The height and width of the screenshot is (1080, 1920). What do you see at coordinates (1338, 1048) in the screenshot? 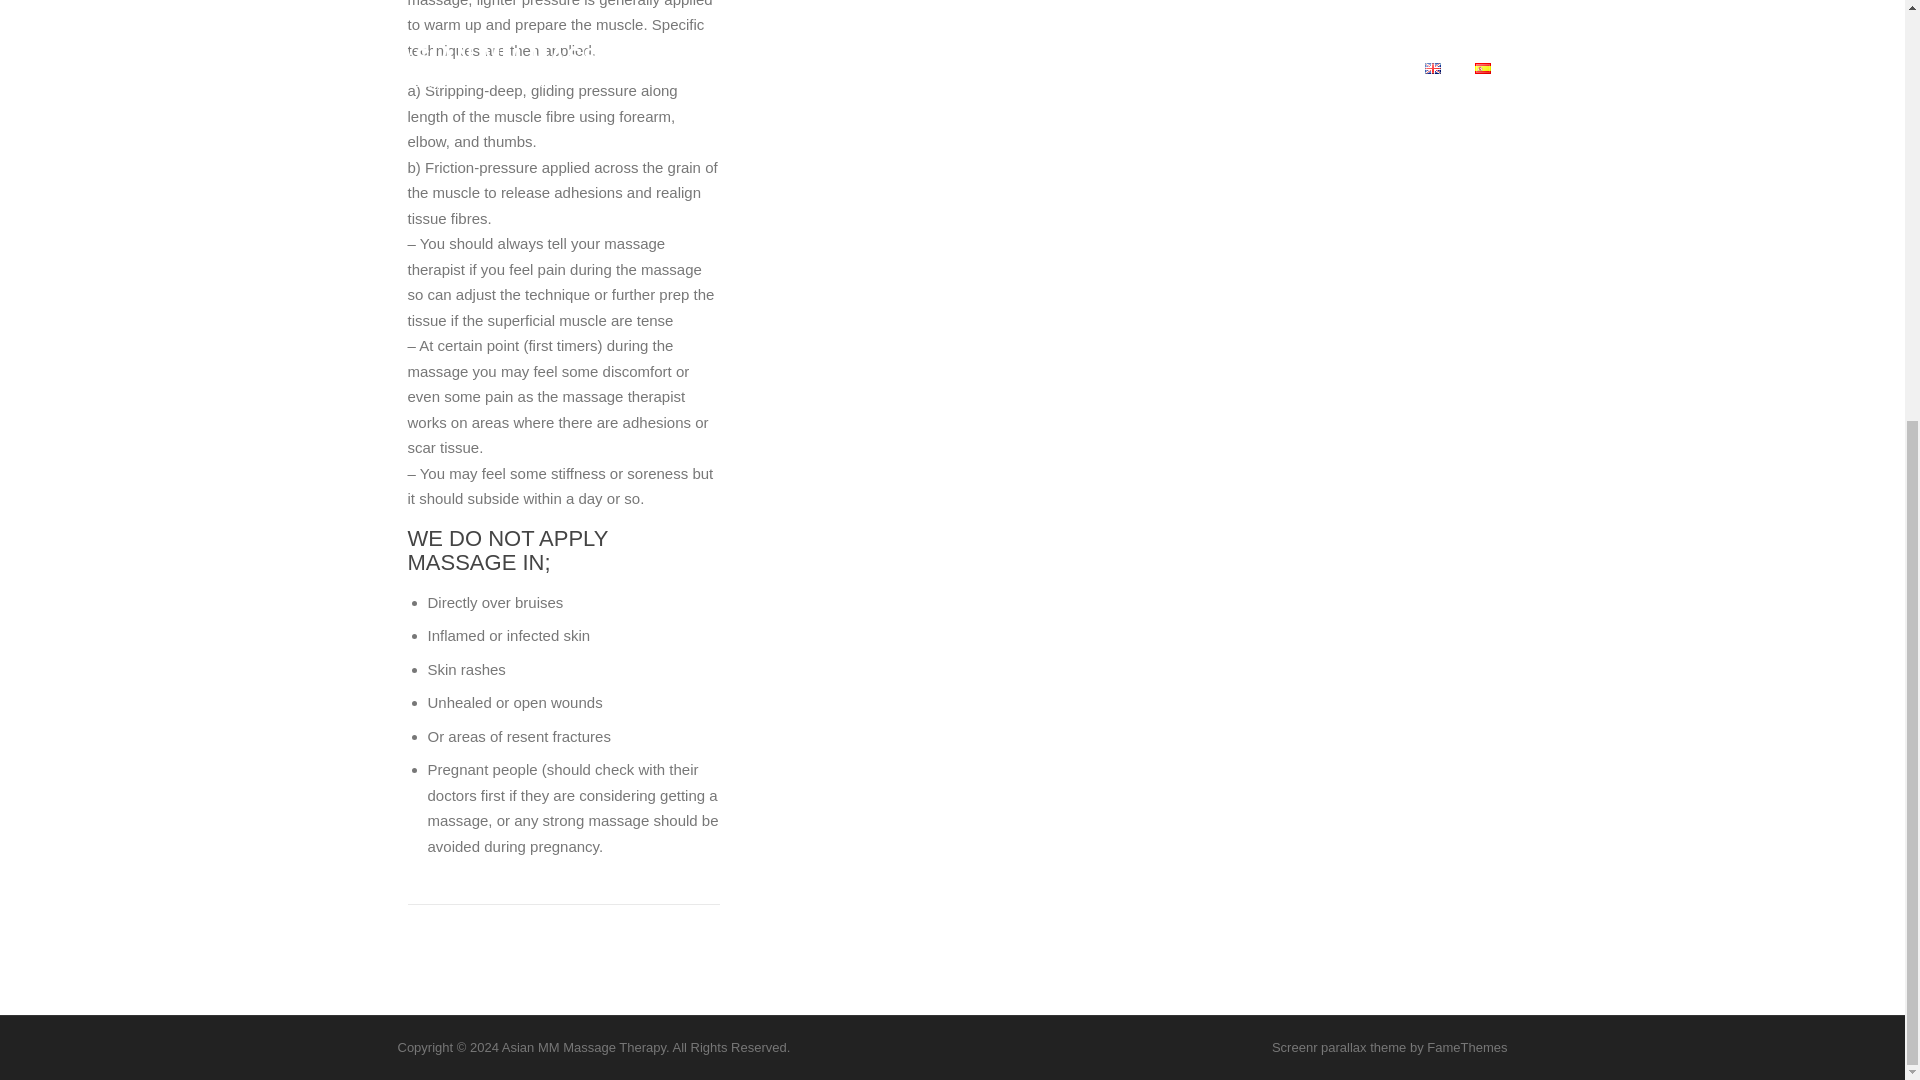
I see `Screenr parallax theme` at bounding box center [1338, 1048].